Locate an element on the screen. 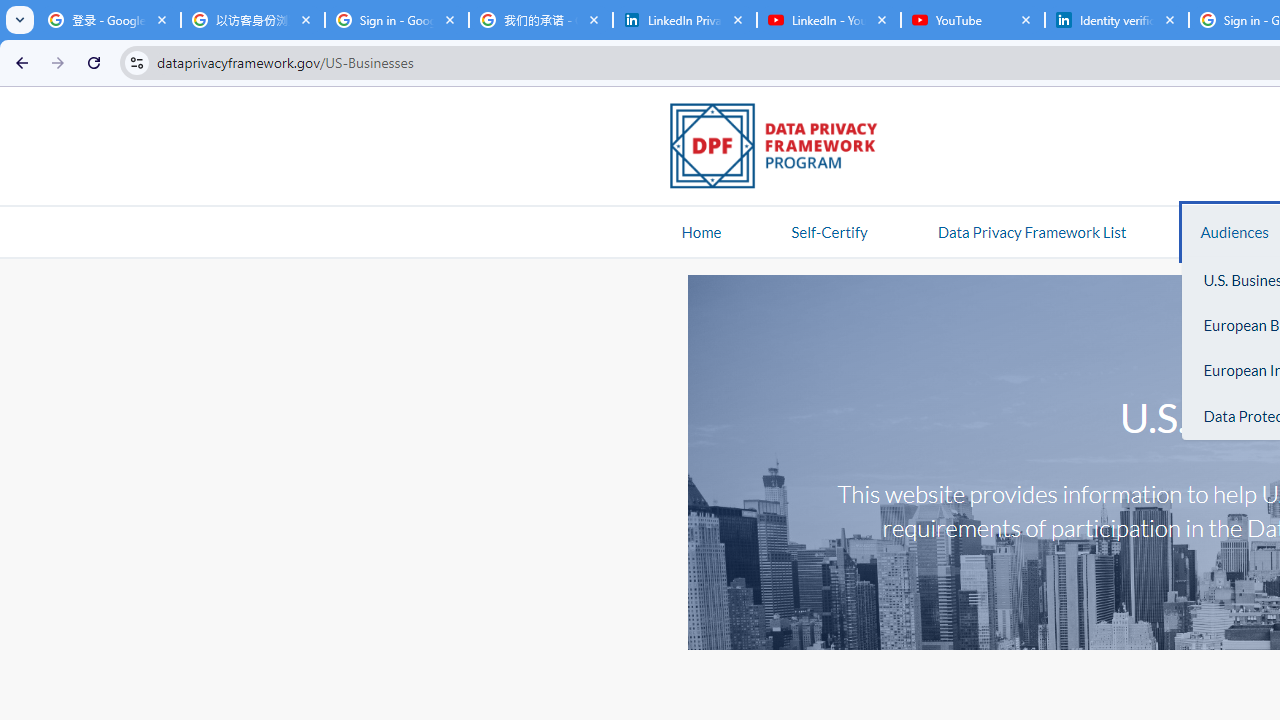 The width and height of the screenshot is (1280, 720). Self-Certify is located at coordinates (829, 231).